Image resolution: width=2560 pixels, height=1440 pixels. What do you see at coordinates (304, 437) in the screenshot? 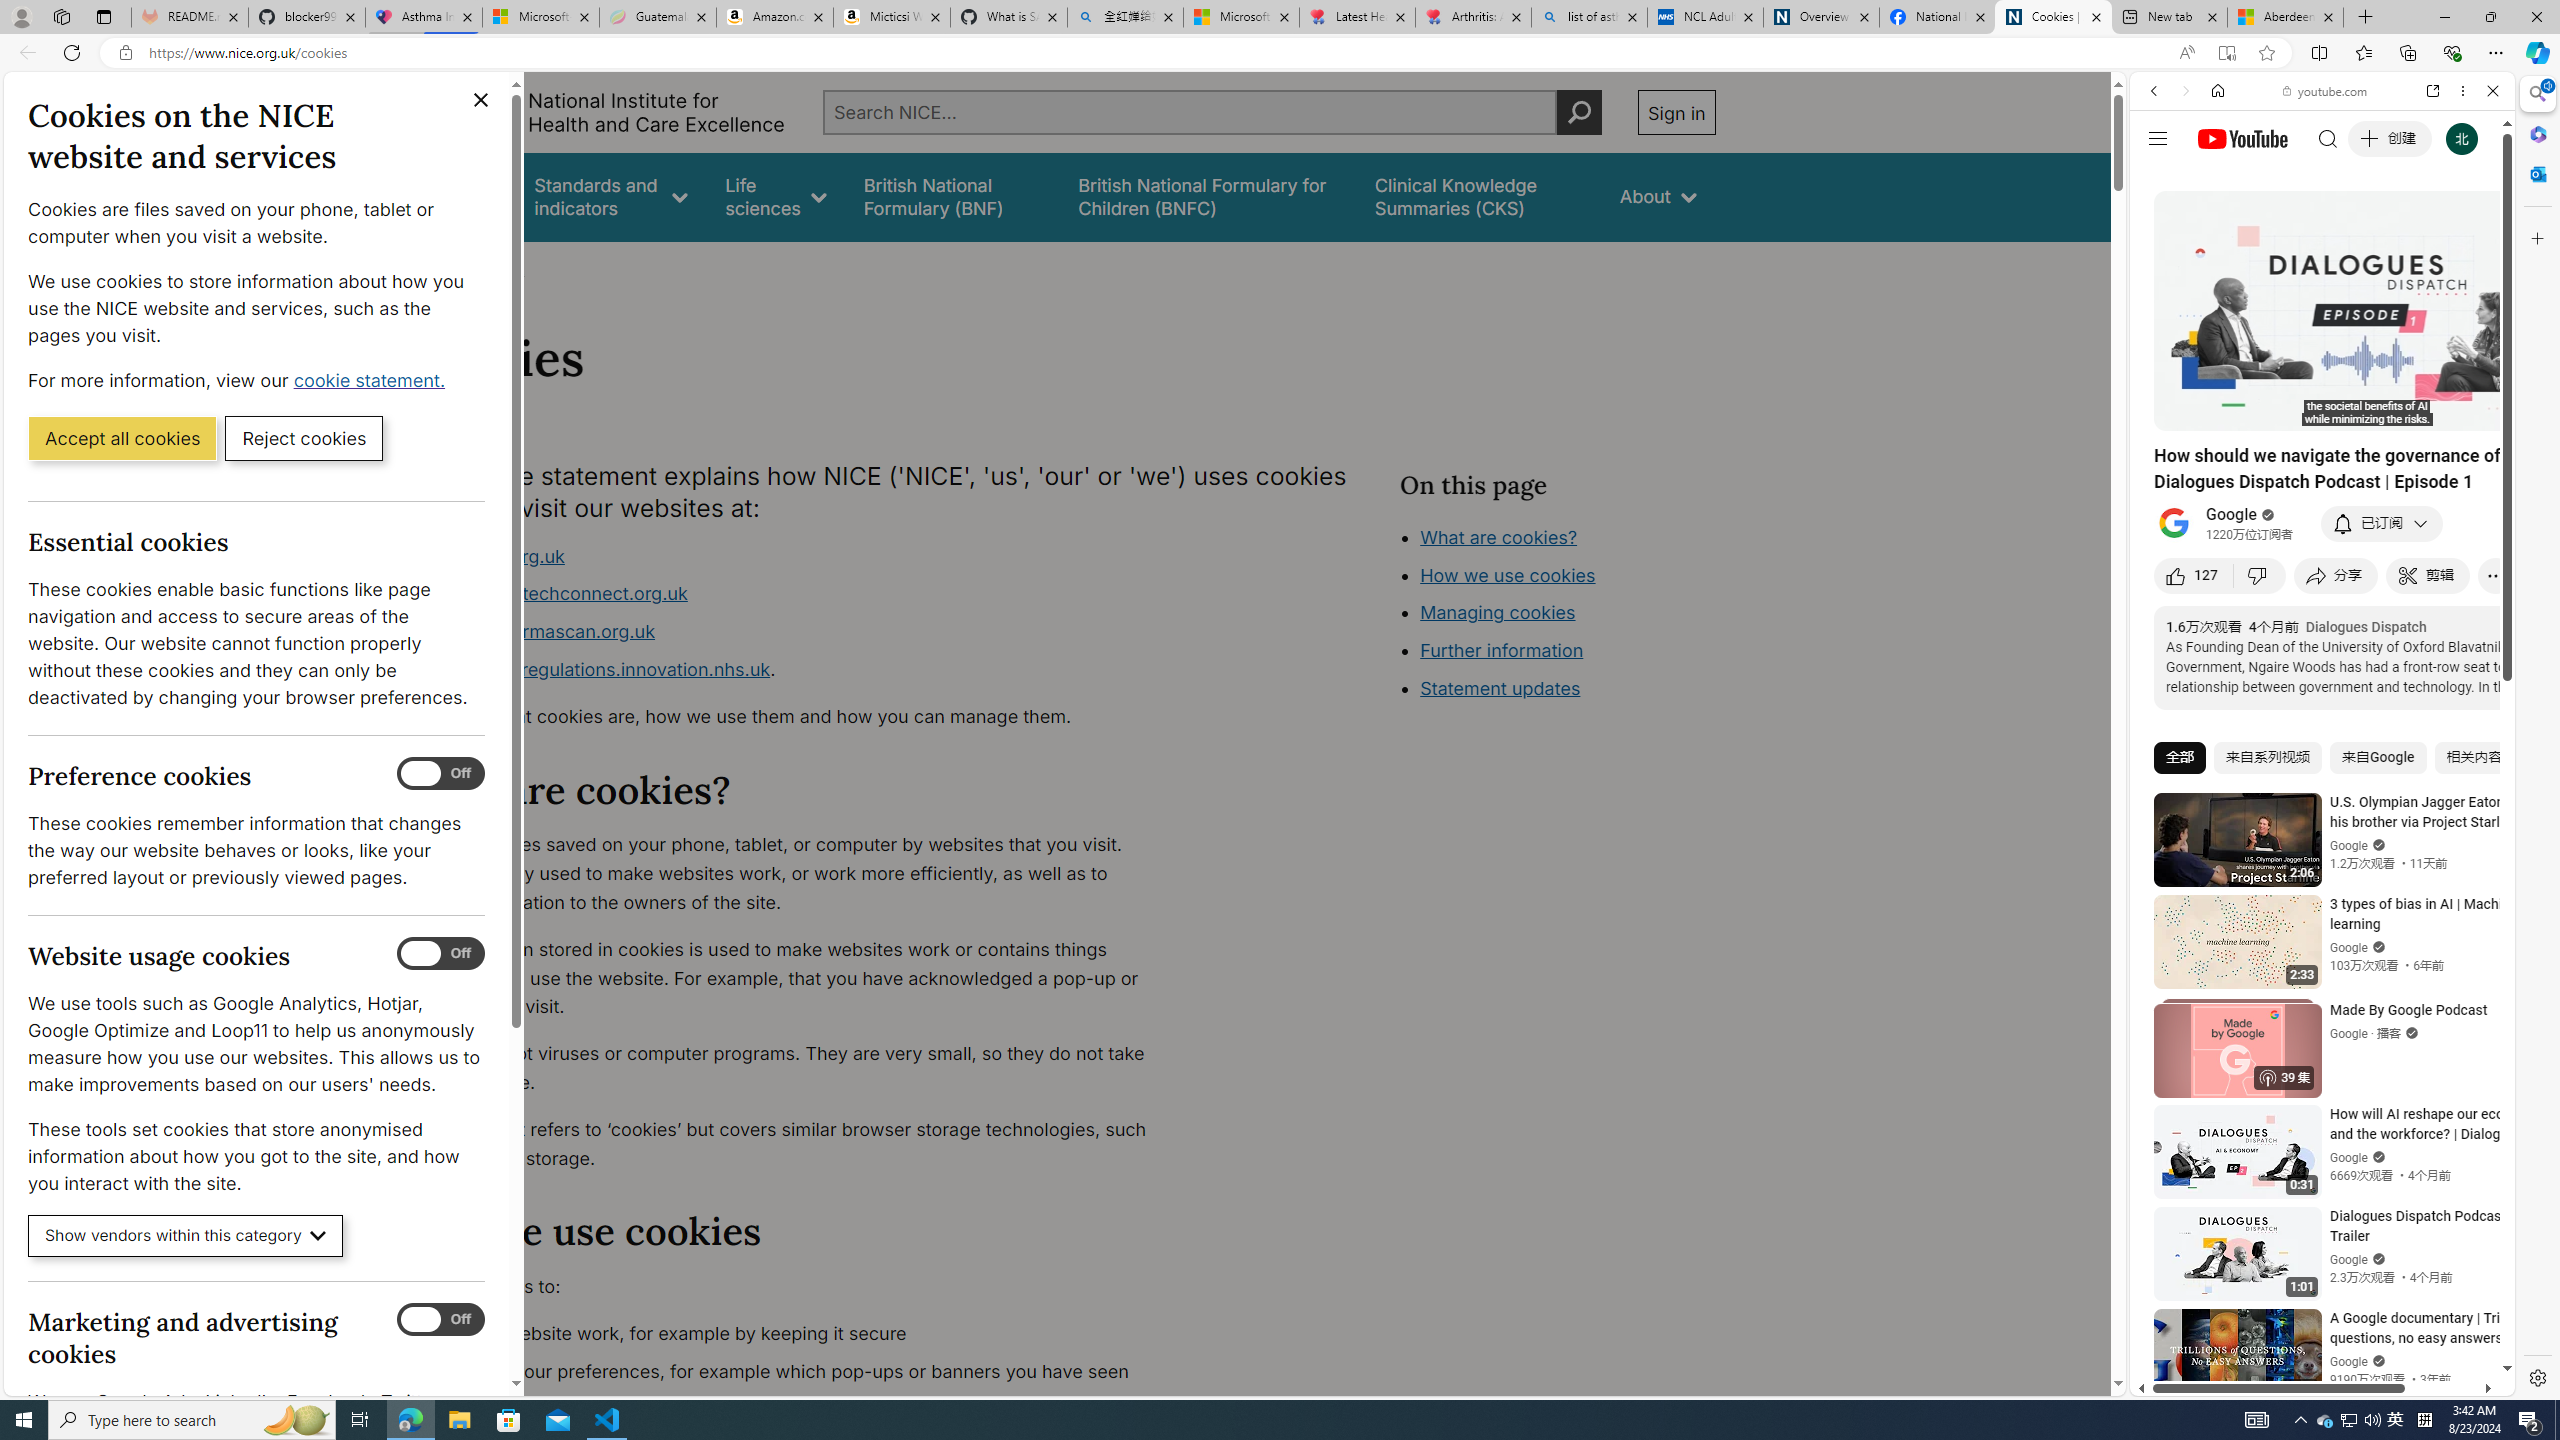
I see `Reject cookies` at bounding box center [304, 437].